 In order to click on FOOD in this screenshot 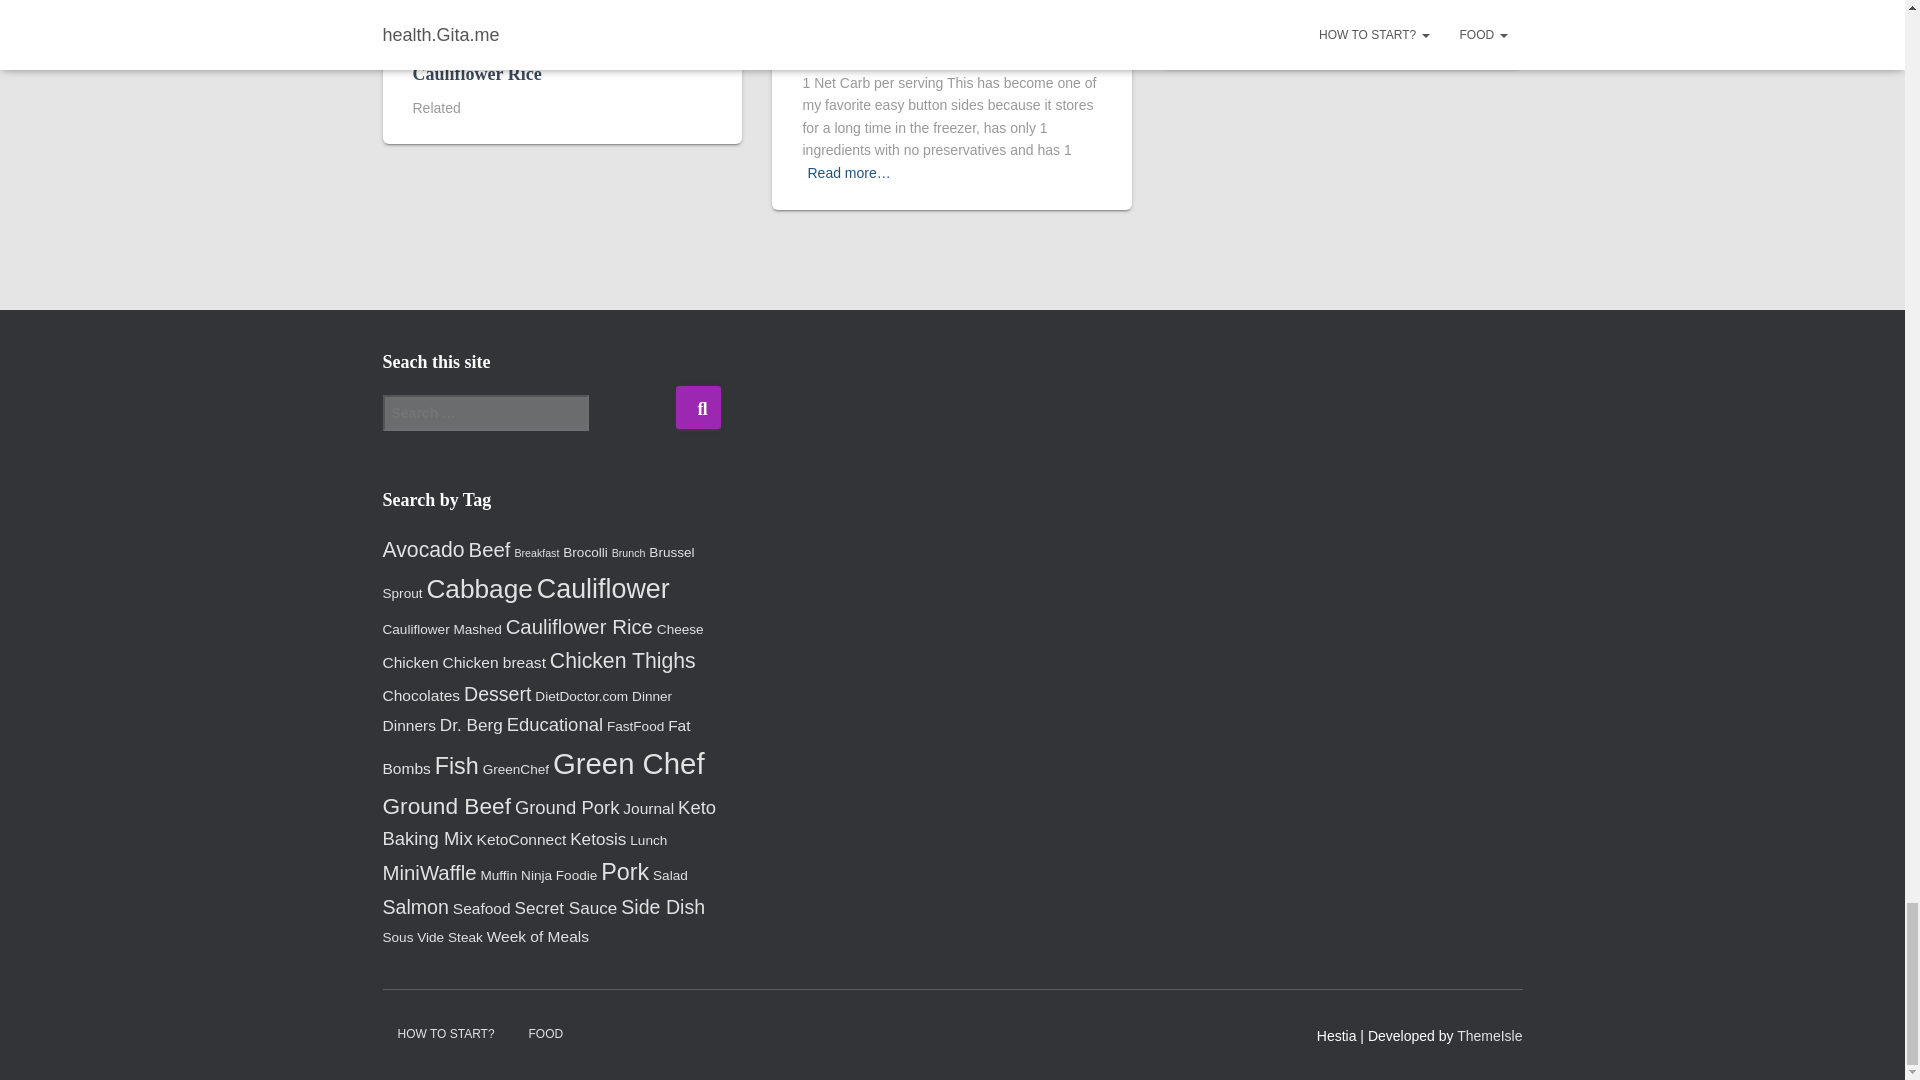, I will do `click(430, 15)`.